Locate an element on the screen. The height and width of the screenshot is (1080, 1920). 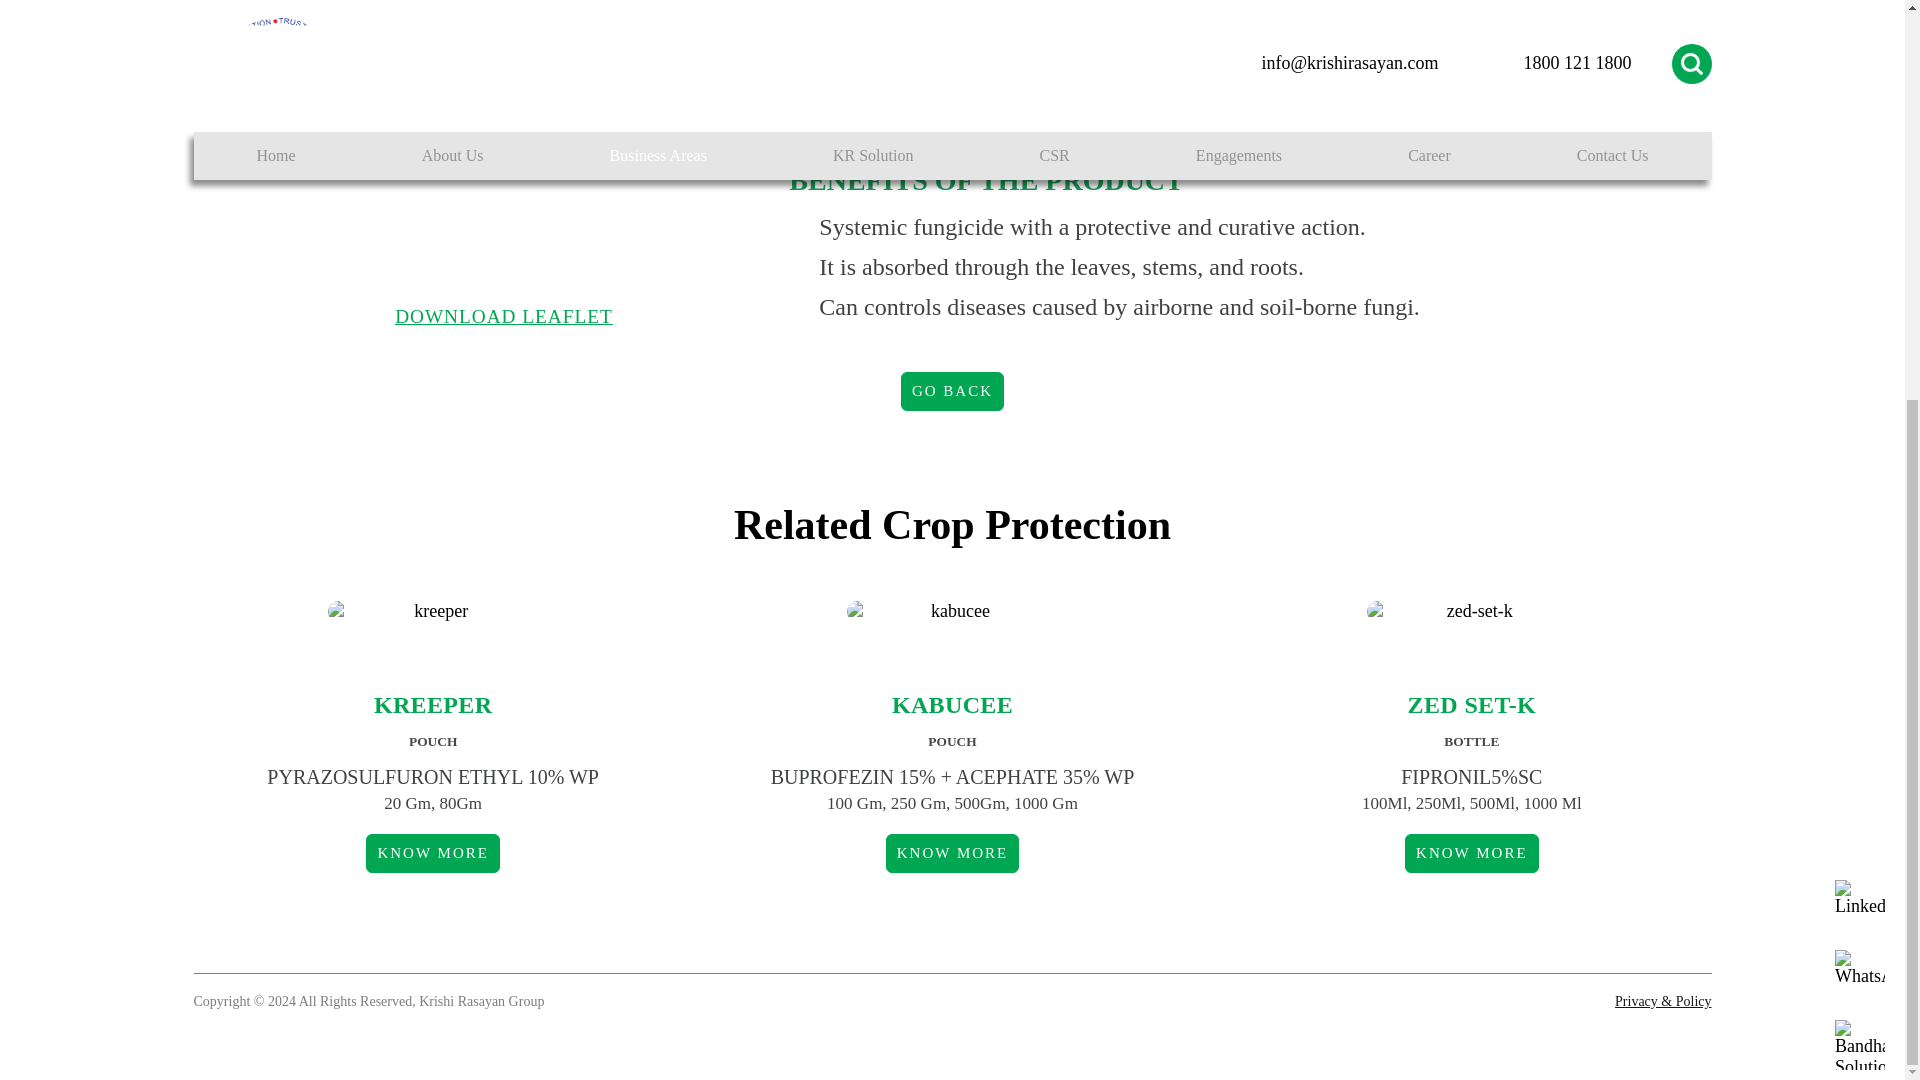
kabucee is located at coordinates (952, 611).